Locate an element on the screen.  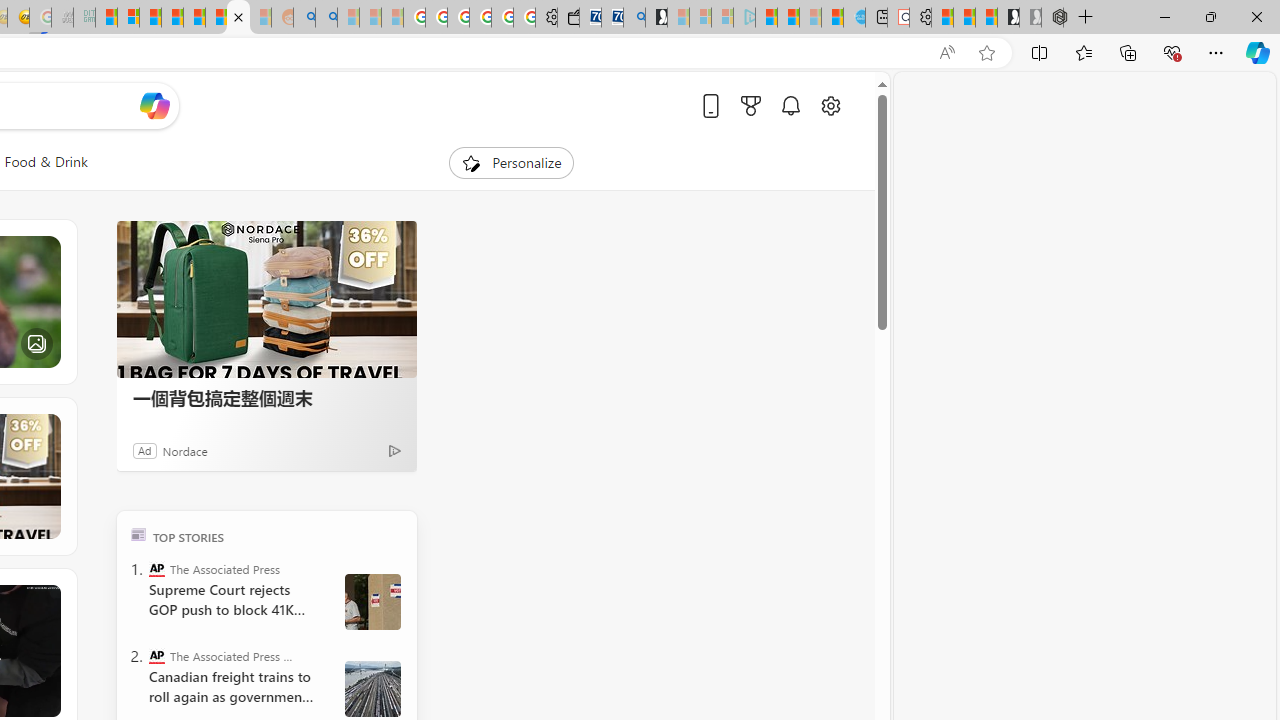
Ad Choice is located at coordinates (394, 450).